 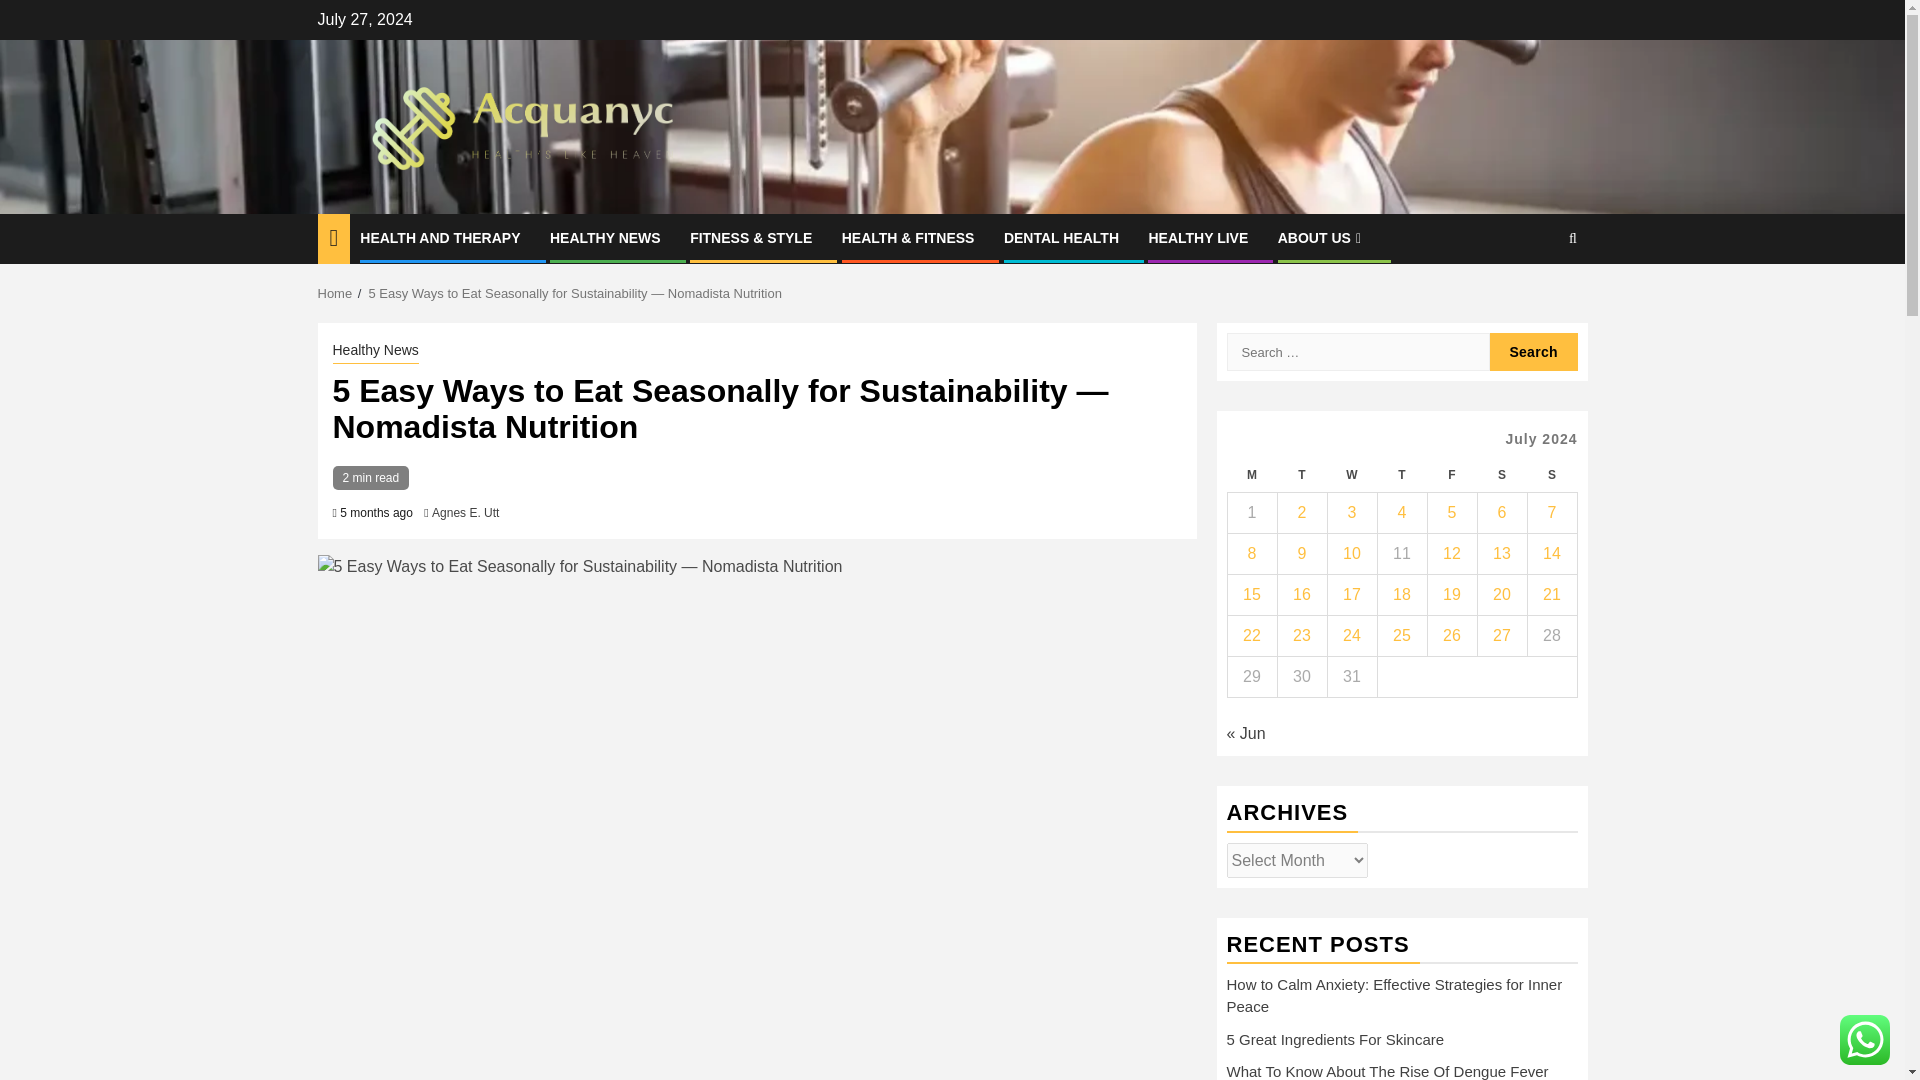 What do you see at coordinates (1551, 474) in the screenshot?
I see `Sunday` at bounding box center [1551, 474].